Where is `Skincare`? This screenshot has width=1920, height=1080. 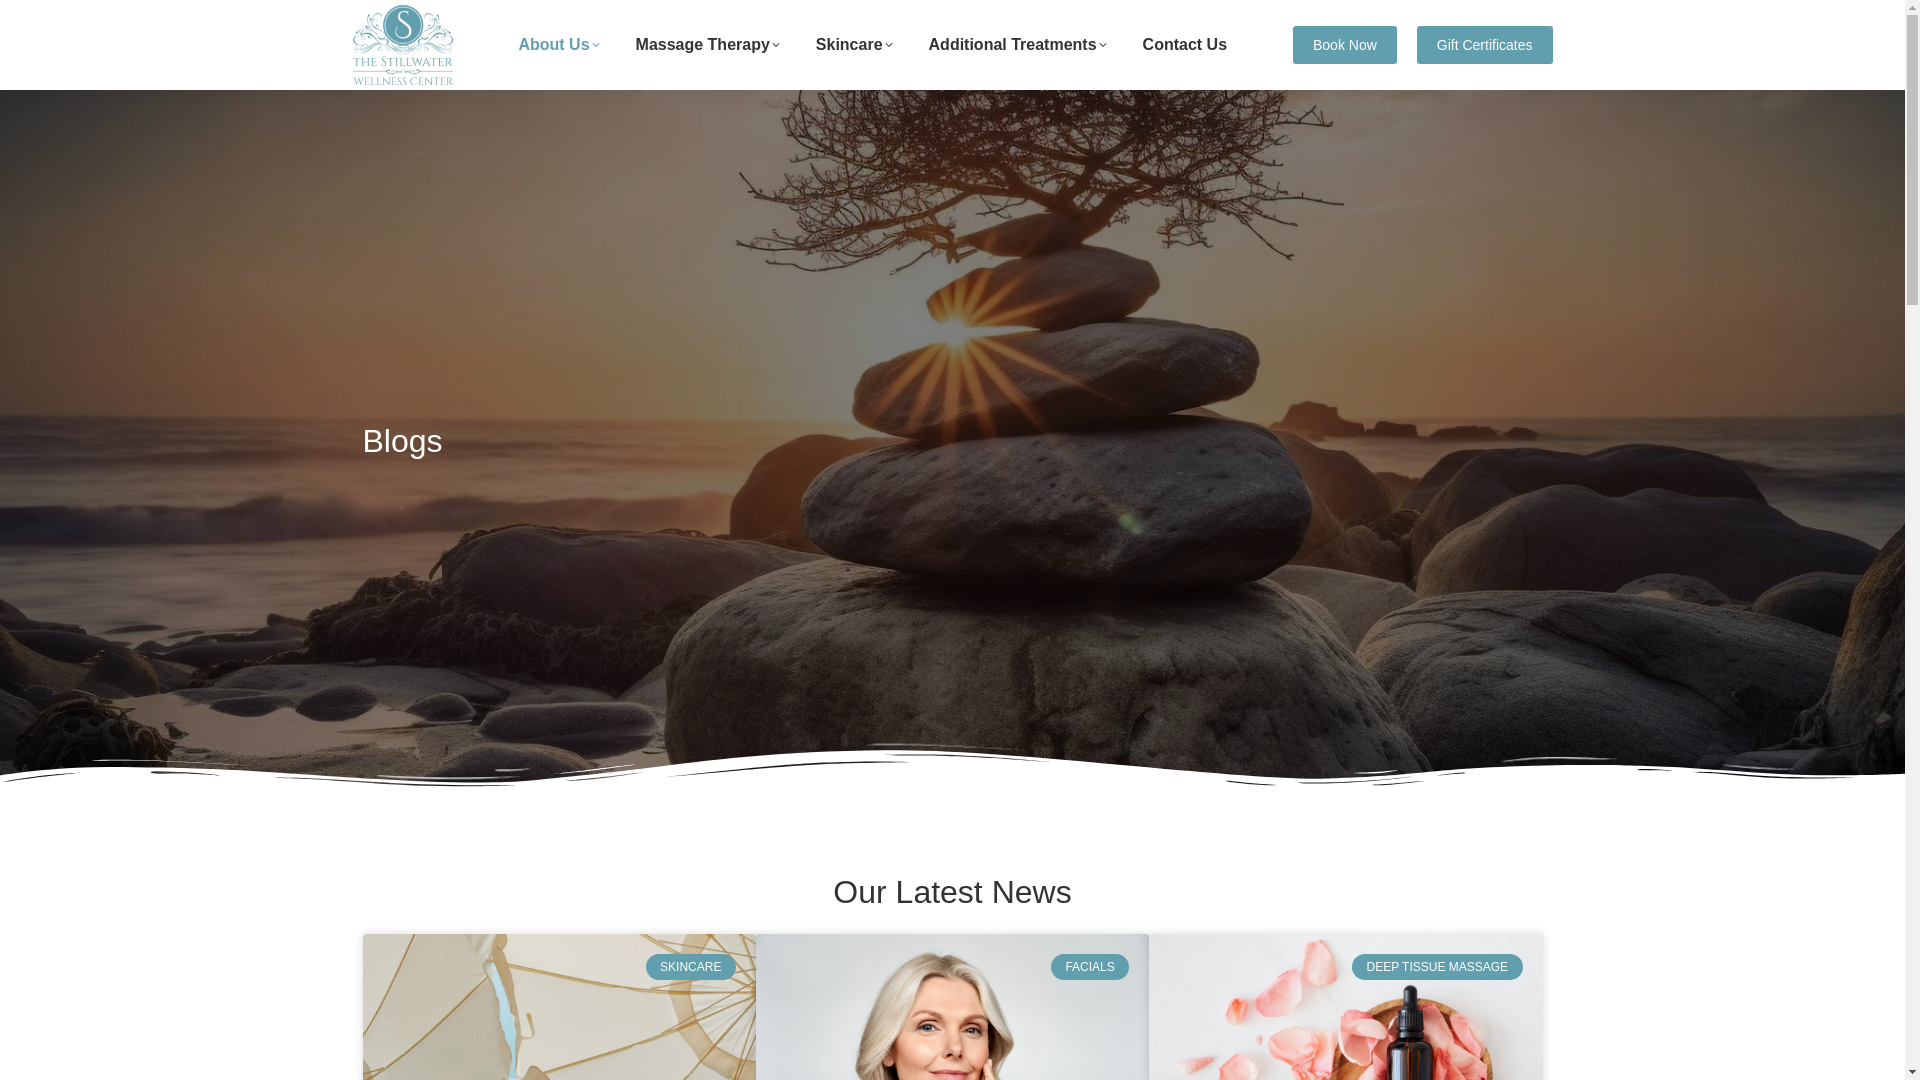
Skincare is located at coordinates (854, 45).